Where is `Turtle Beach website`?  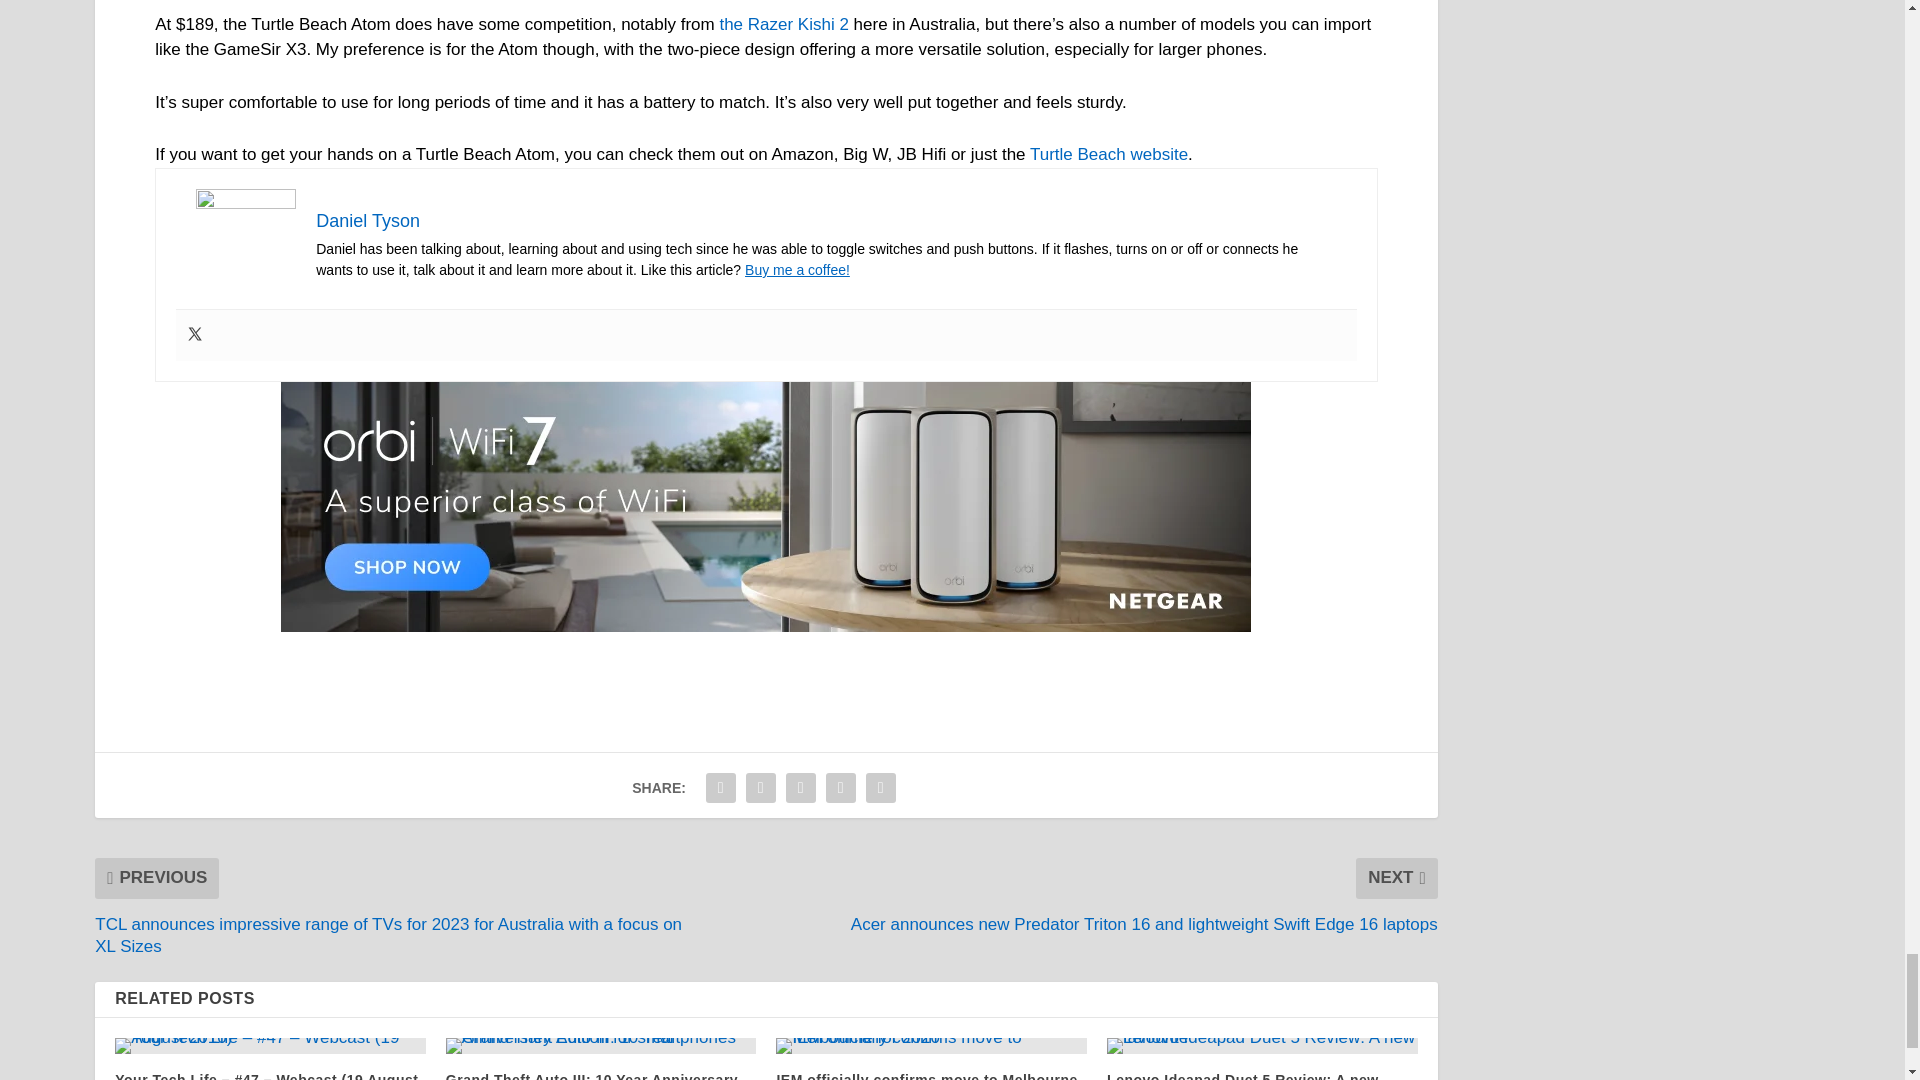 Turtle Beach website is located at coordinates (1108, 154).